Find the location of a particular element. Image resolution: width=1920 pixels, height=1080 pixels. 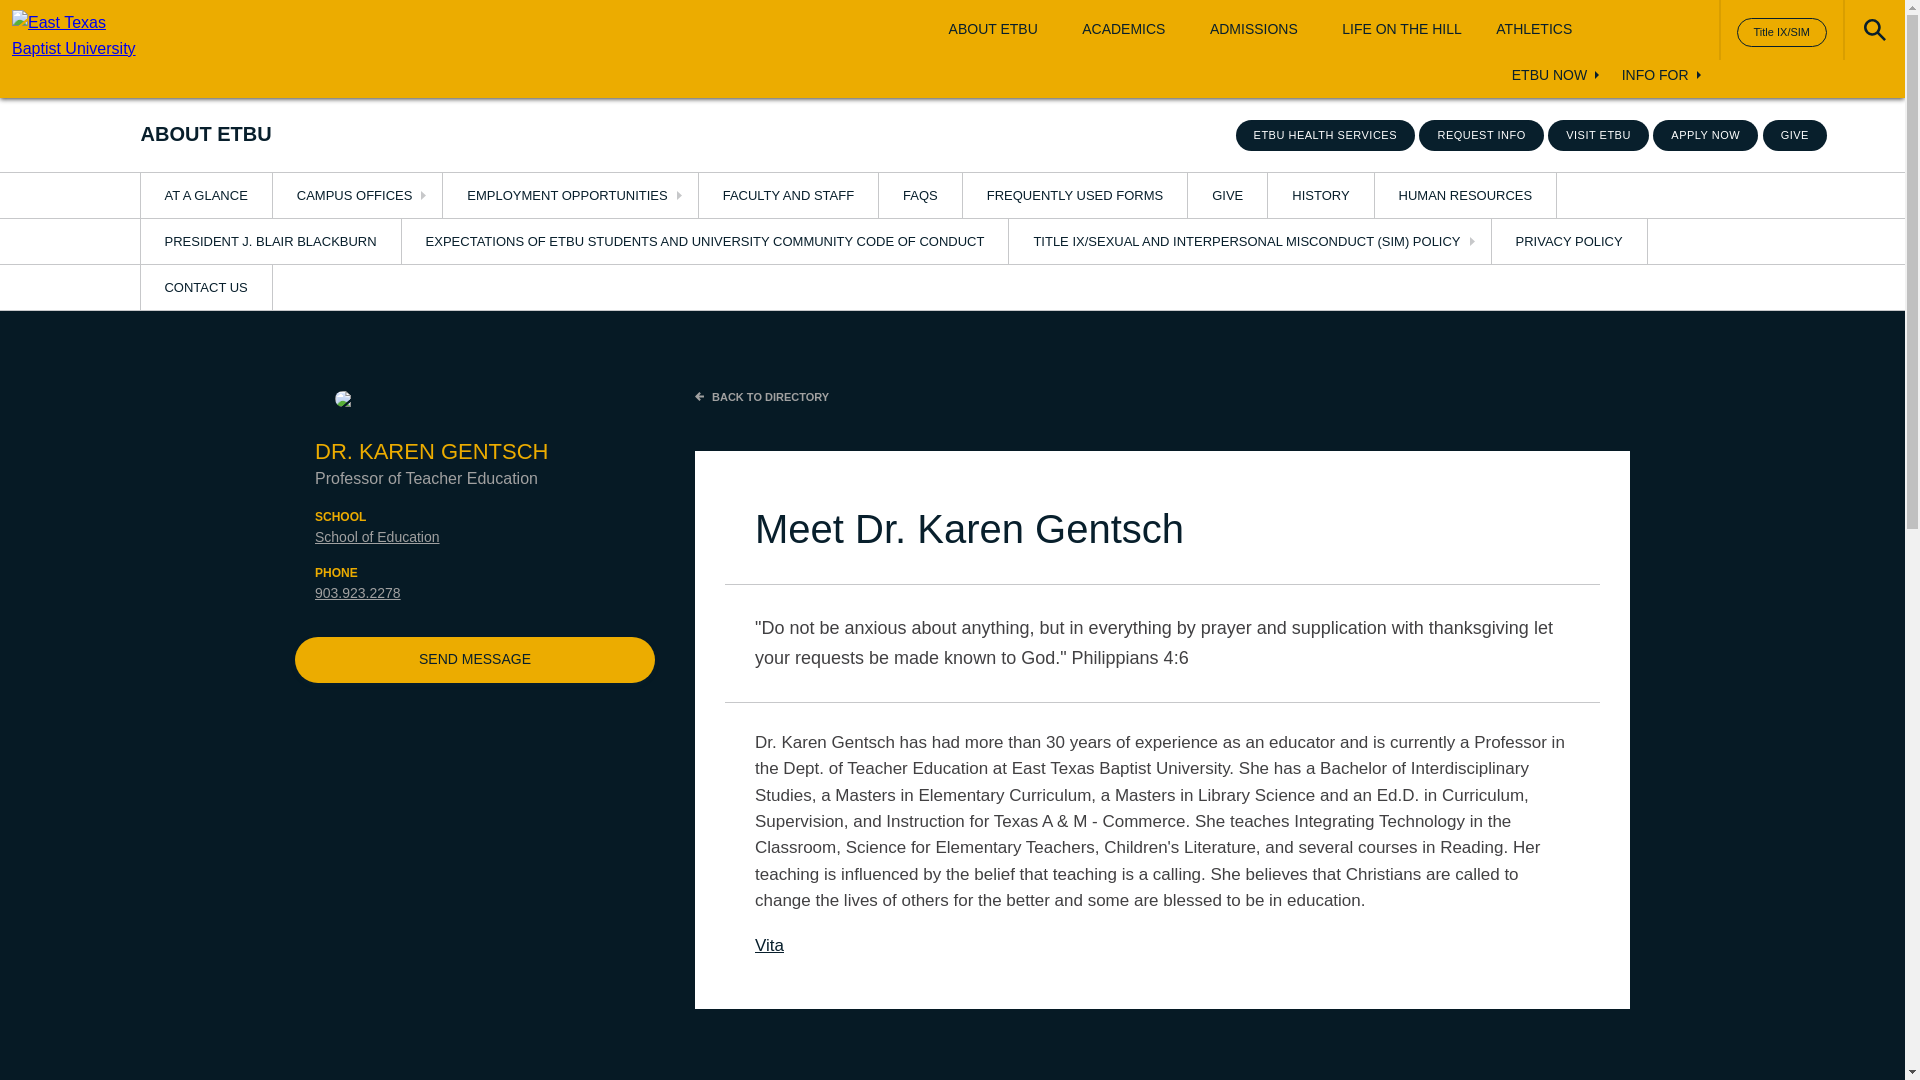

CAMPUS OFFICES is located at coordinates (358, 195).